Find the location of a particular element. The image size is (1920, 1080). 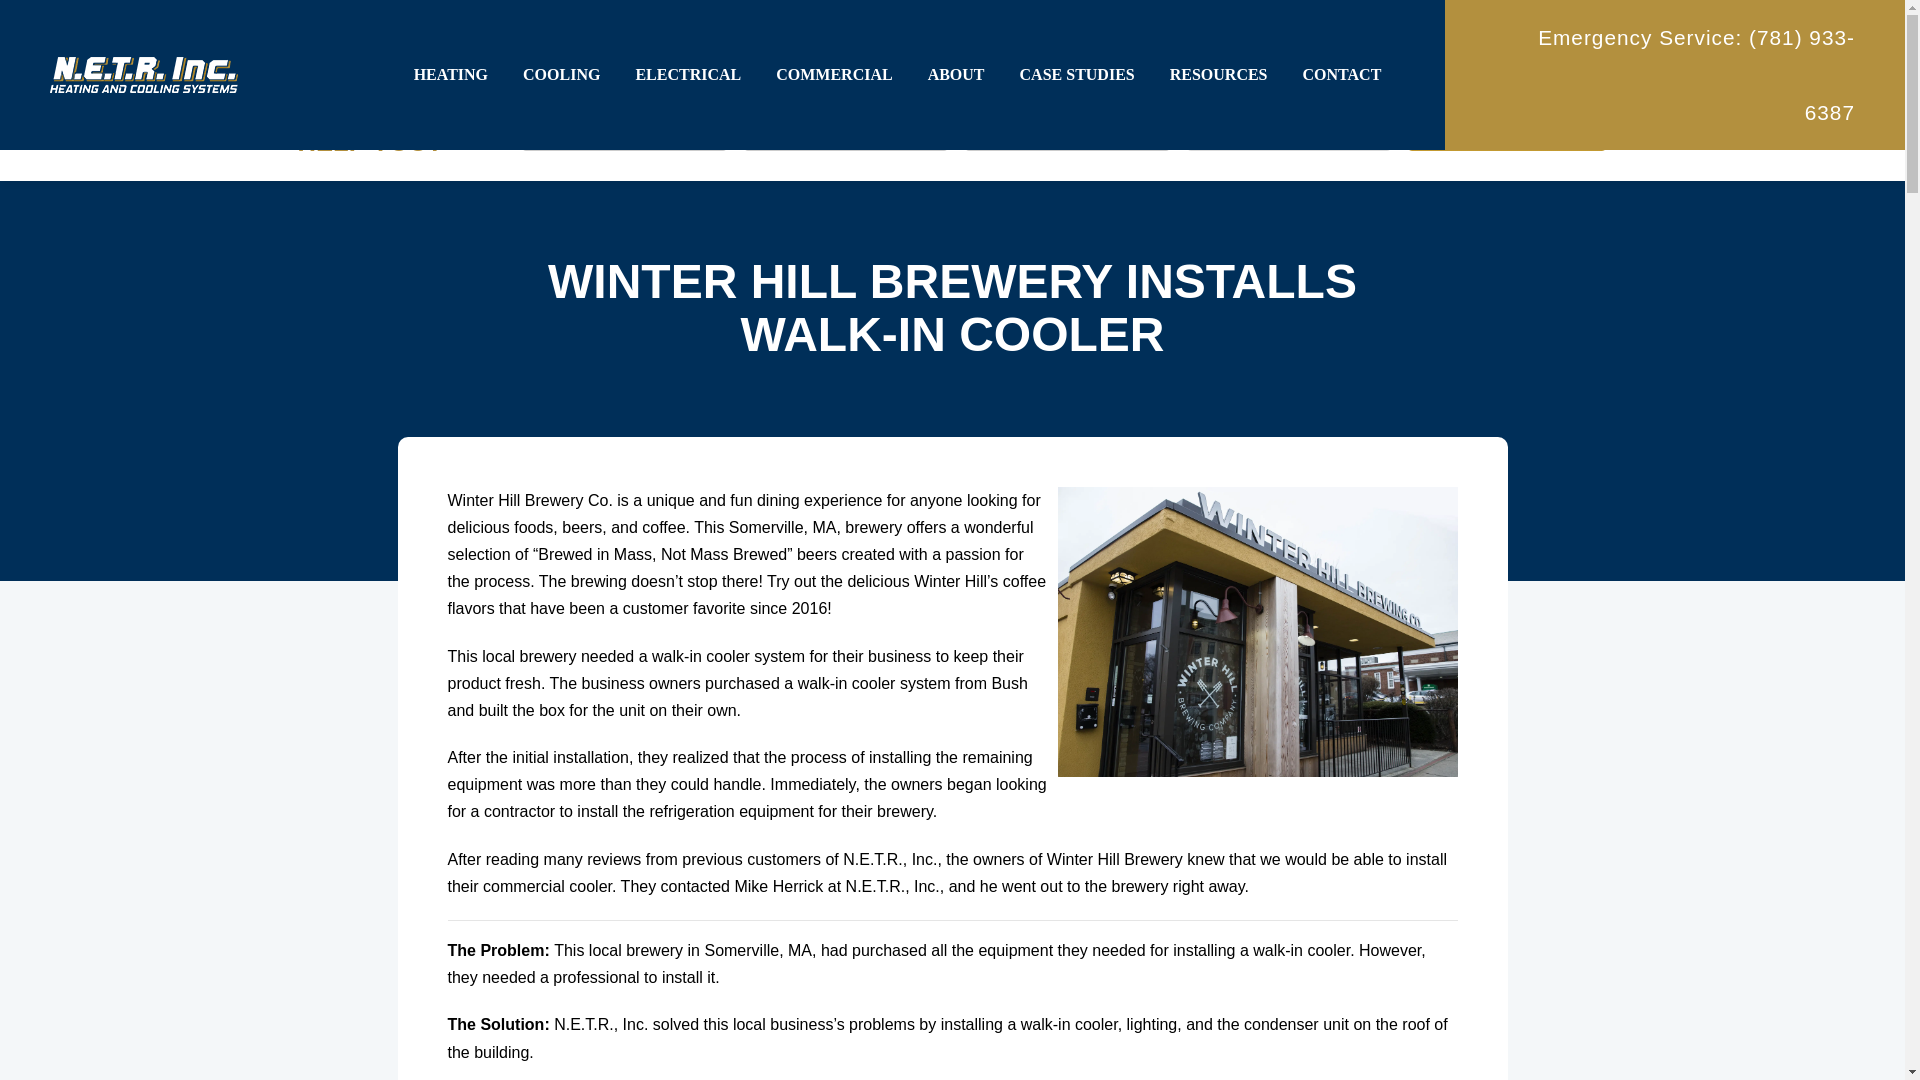

COOLING is located at coordinates (560, 75).